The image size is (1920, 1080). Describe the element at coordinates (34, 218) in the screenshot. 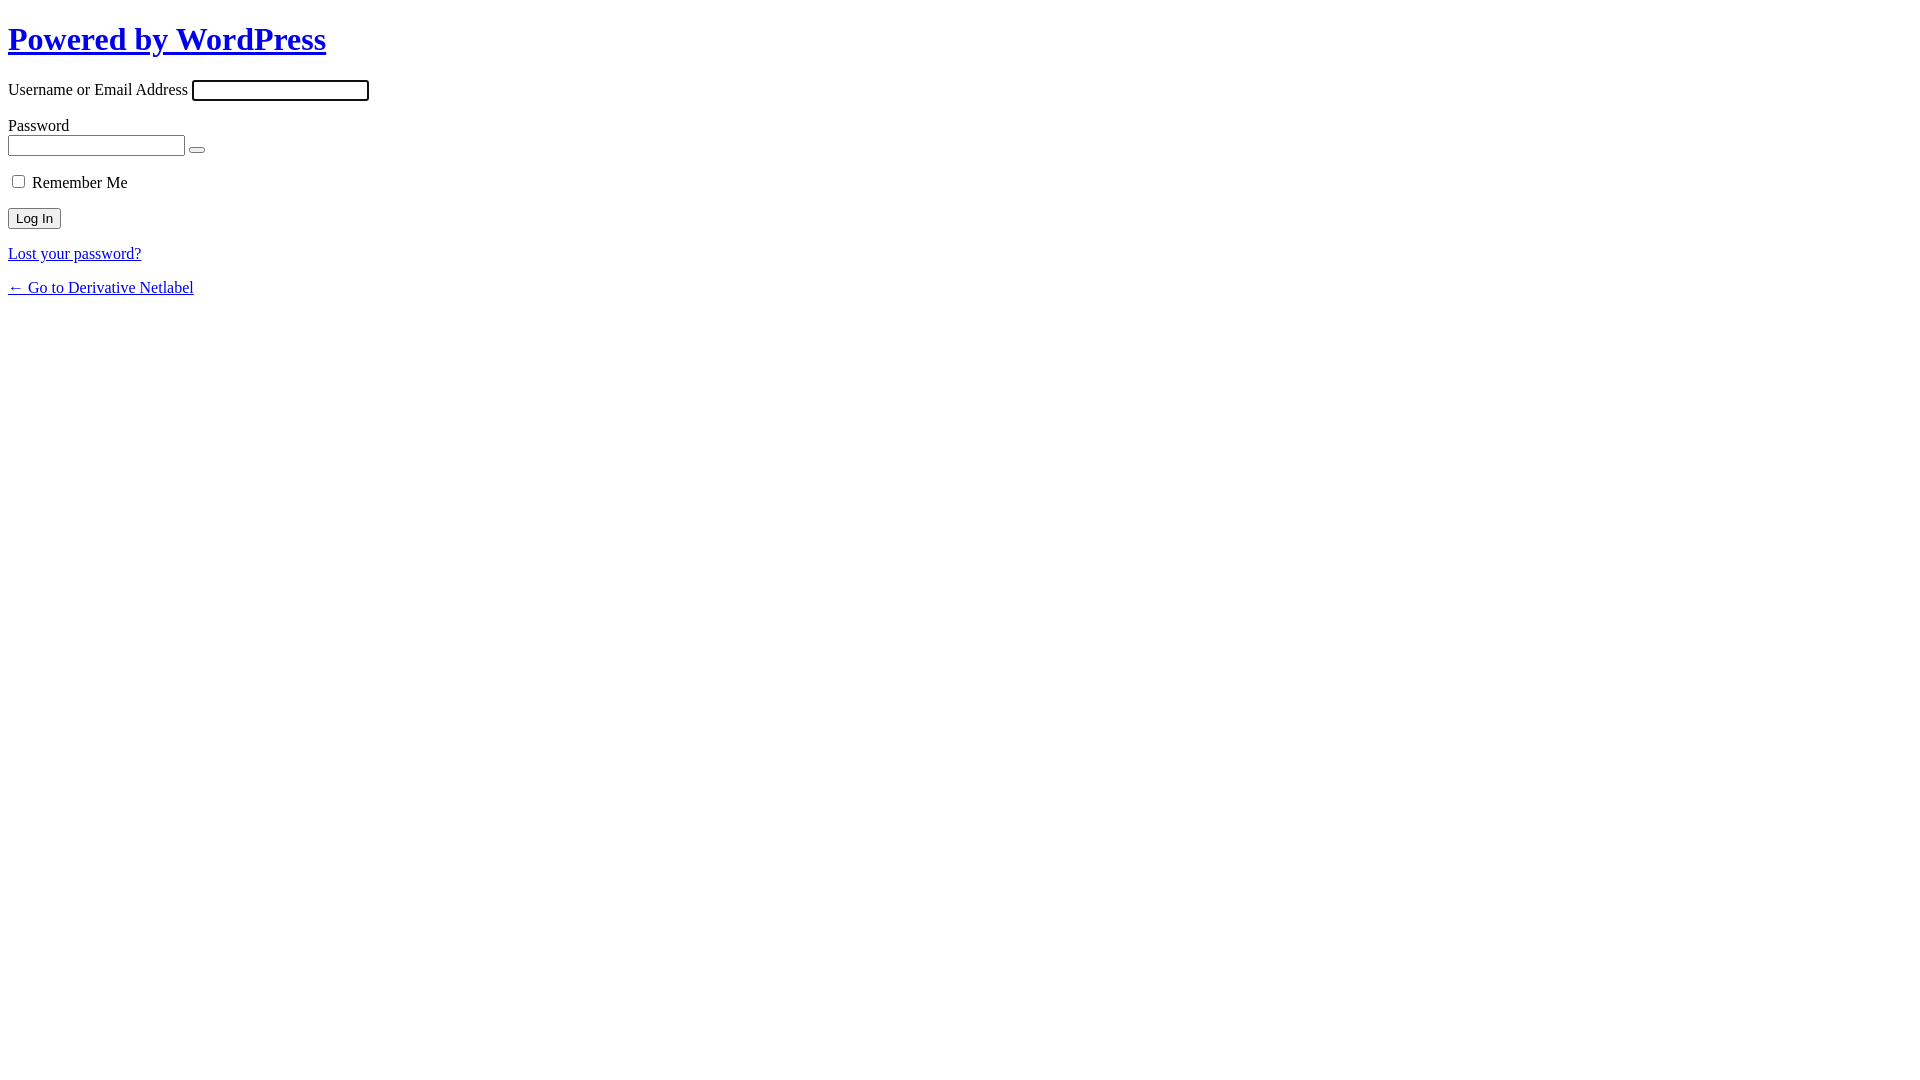

I see `Log In` at that location.